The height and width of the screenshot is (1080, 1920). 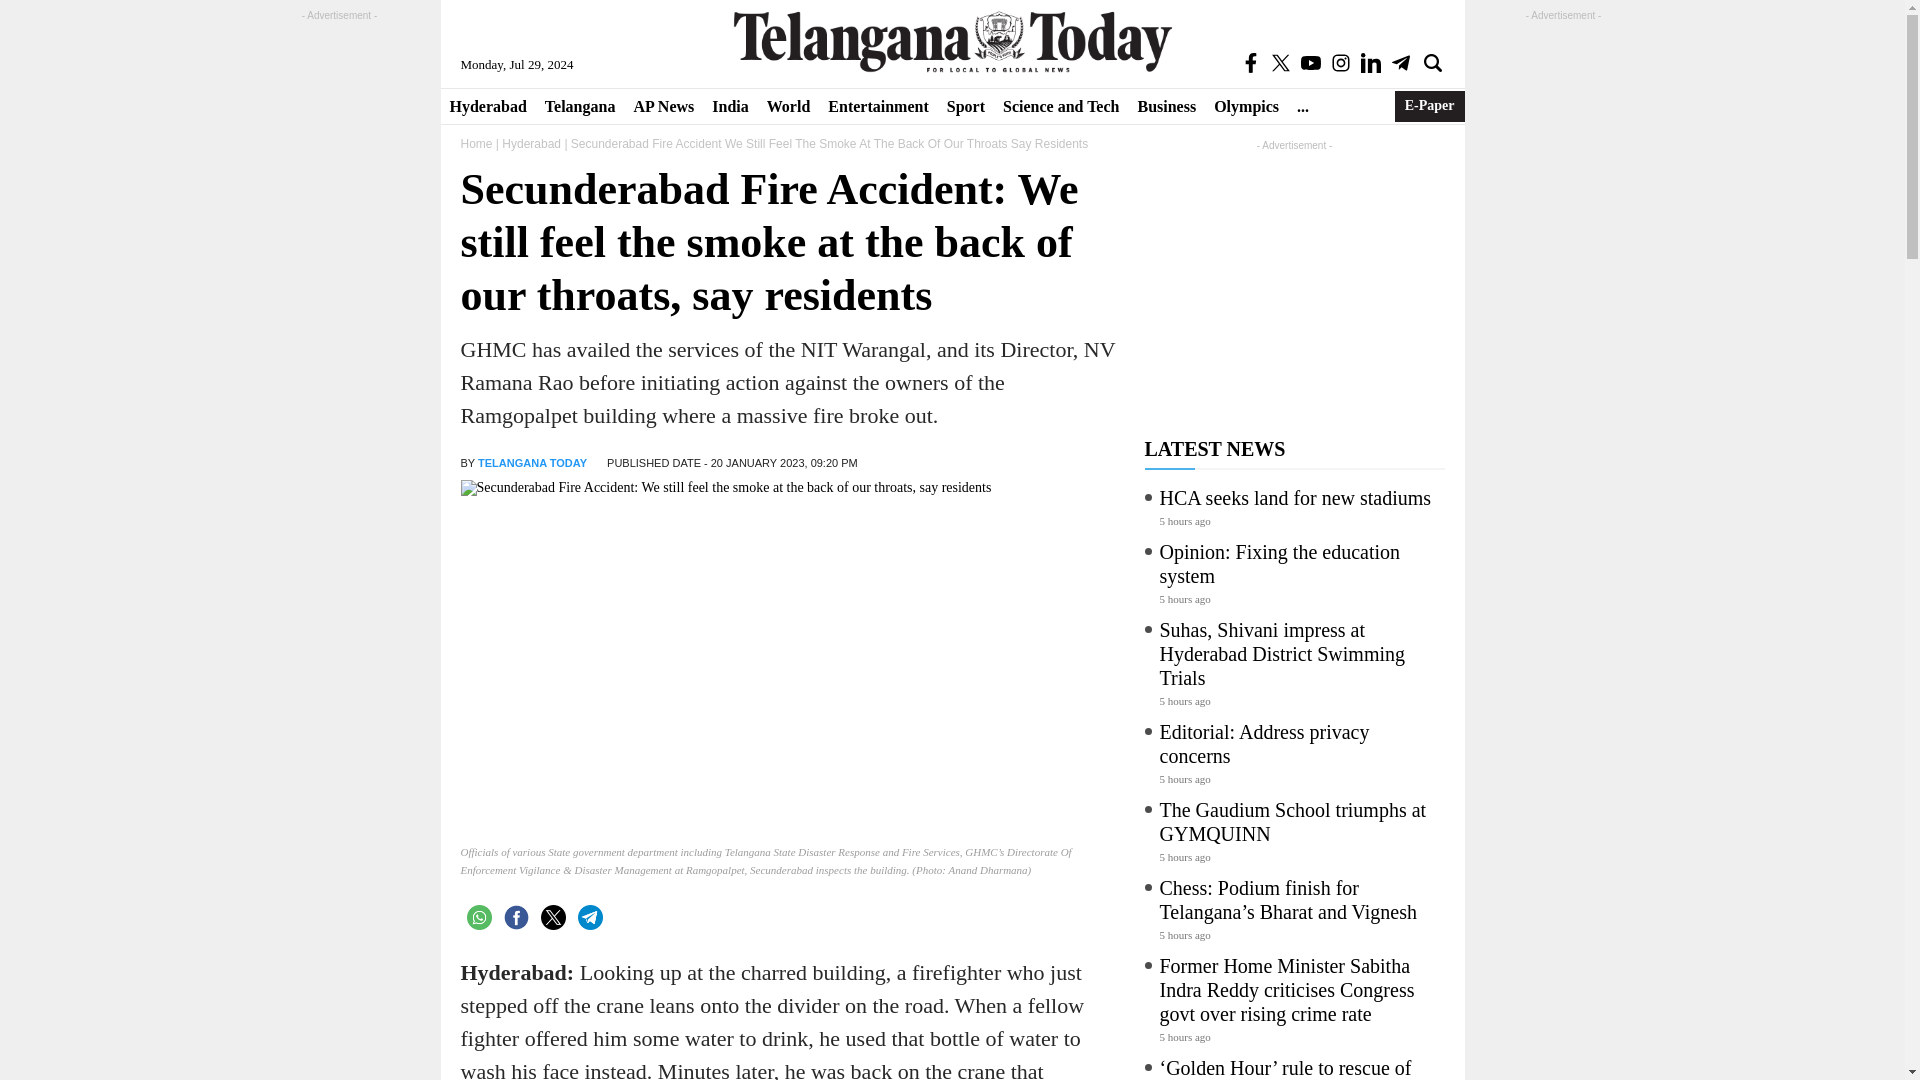 What do you see at coordinates (729, 106) in the screenshot?
I see `India` at bounding box center [729, 106].